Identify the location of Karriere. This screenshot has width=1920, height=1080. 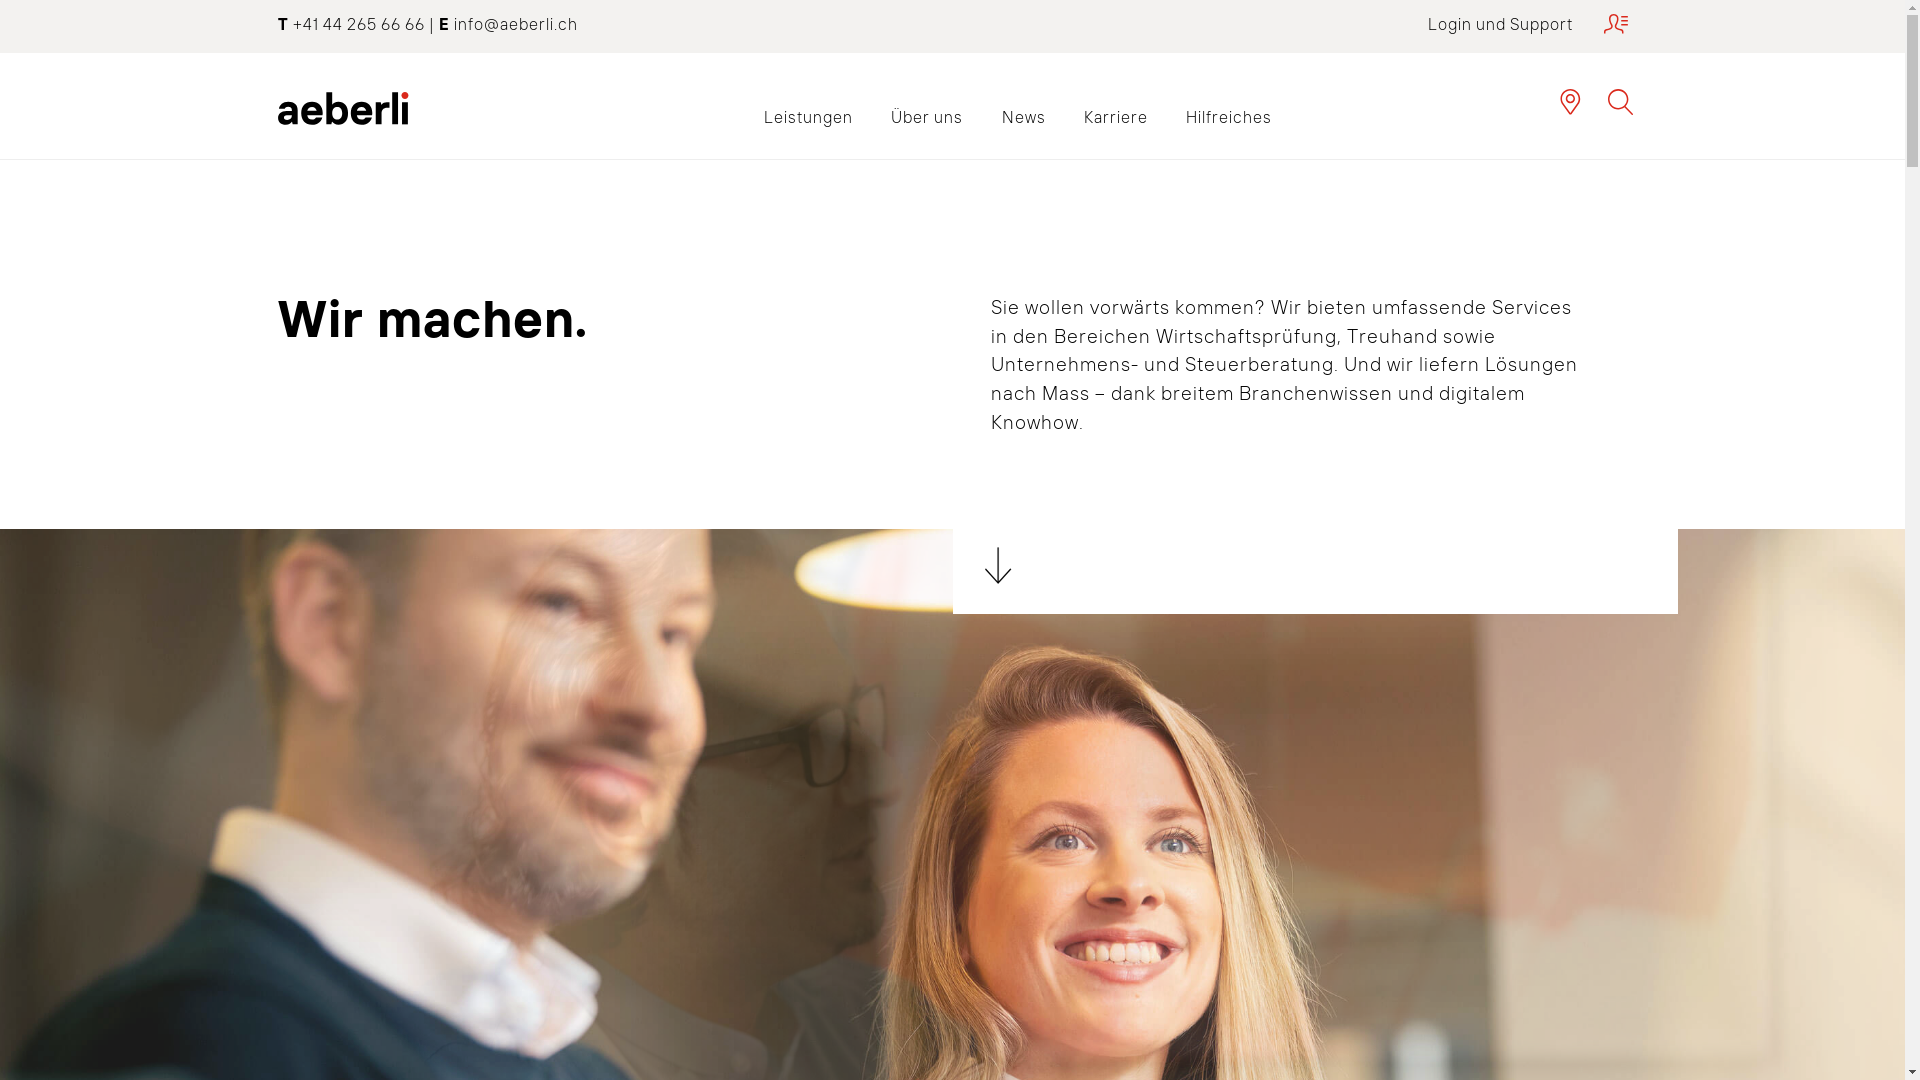
(1116, 117).